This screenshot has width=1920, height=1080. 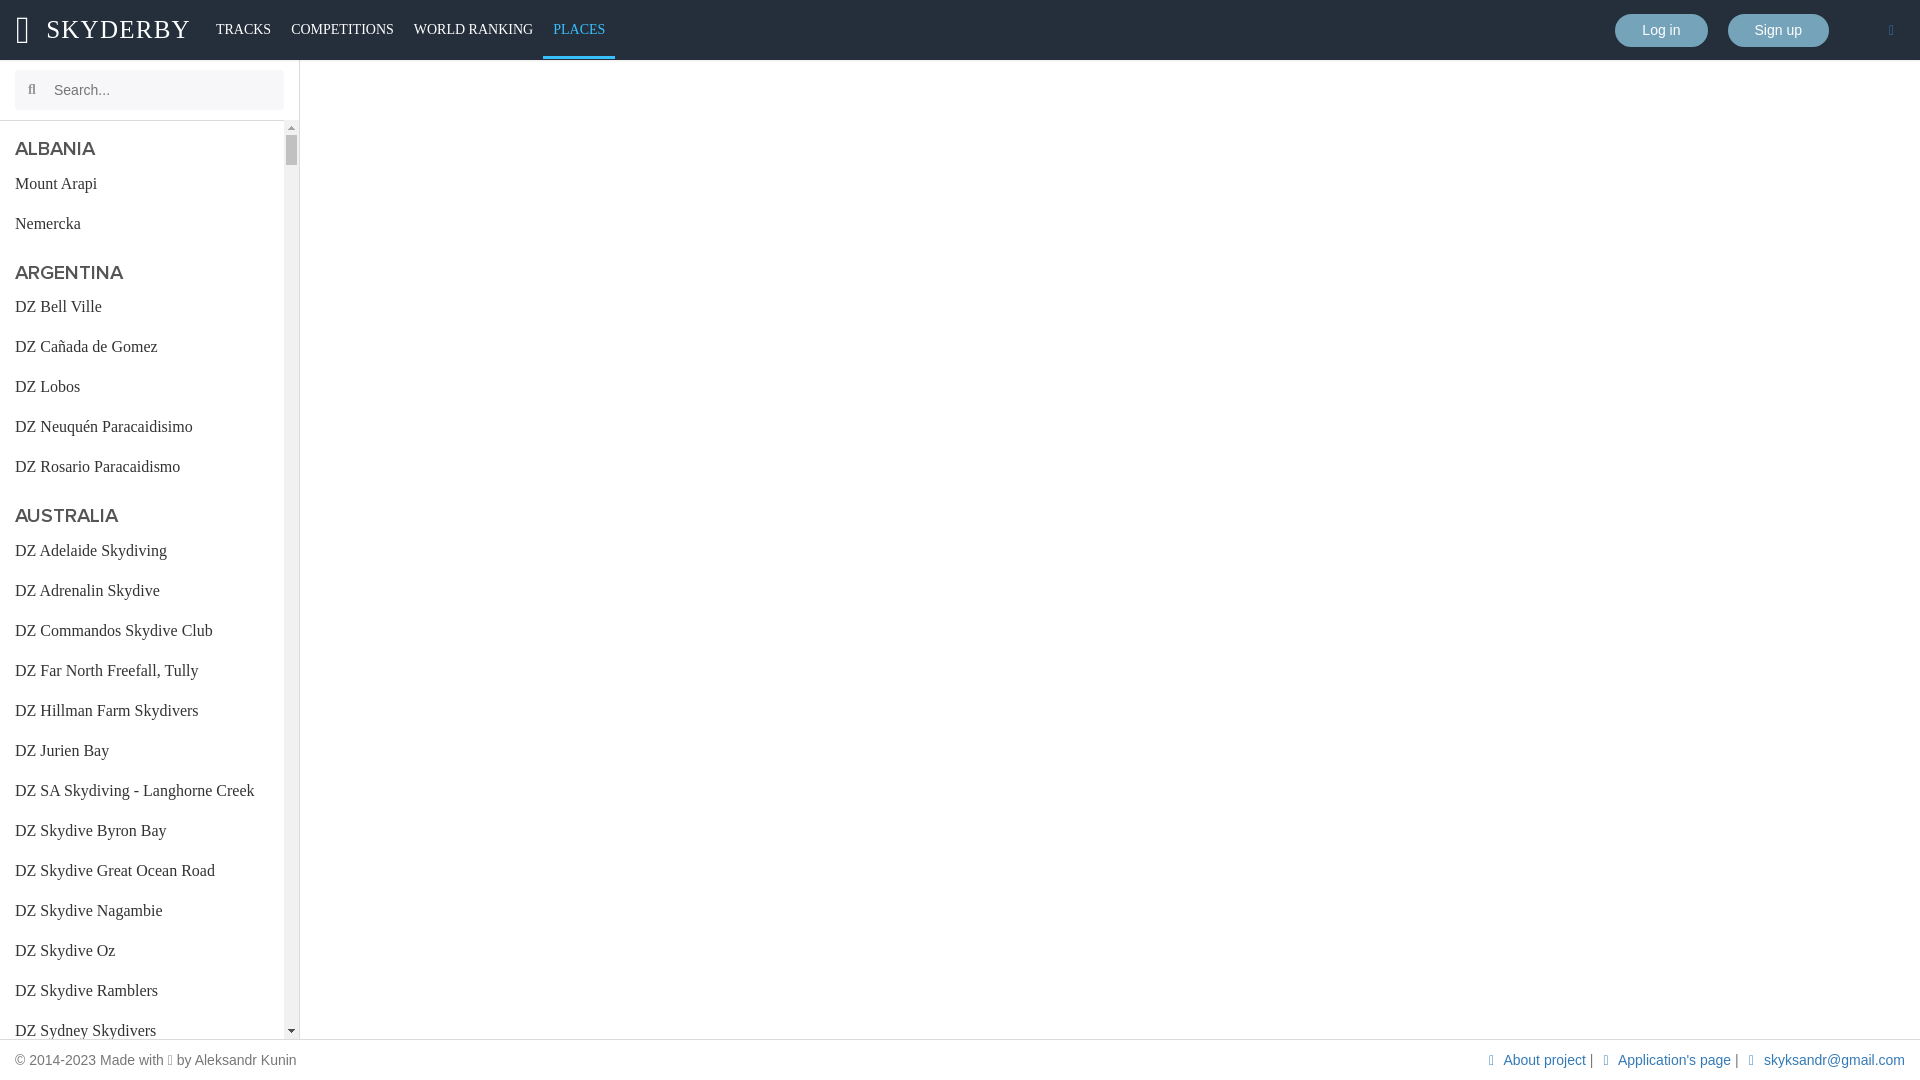 I want to click on DZ Far North Freefall, Tully, so click(x=142, y=671).